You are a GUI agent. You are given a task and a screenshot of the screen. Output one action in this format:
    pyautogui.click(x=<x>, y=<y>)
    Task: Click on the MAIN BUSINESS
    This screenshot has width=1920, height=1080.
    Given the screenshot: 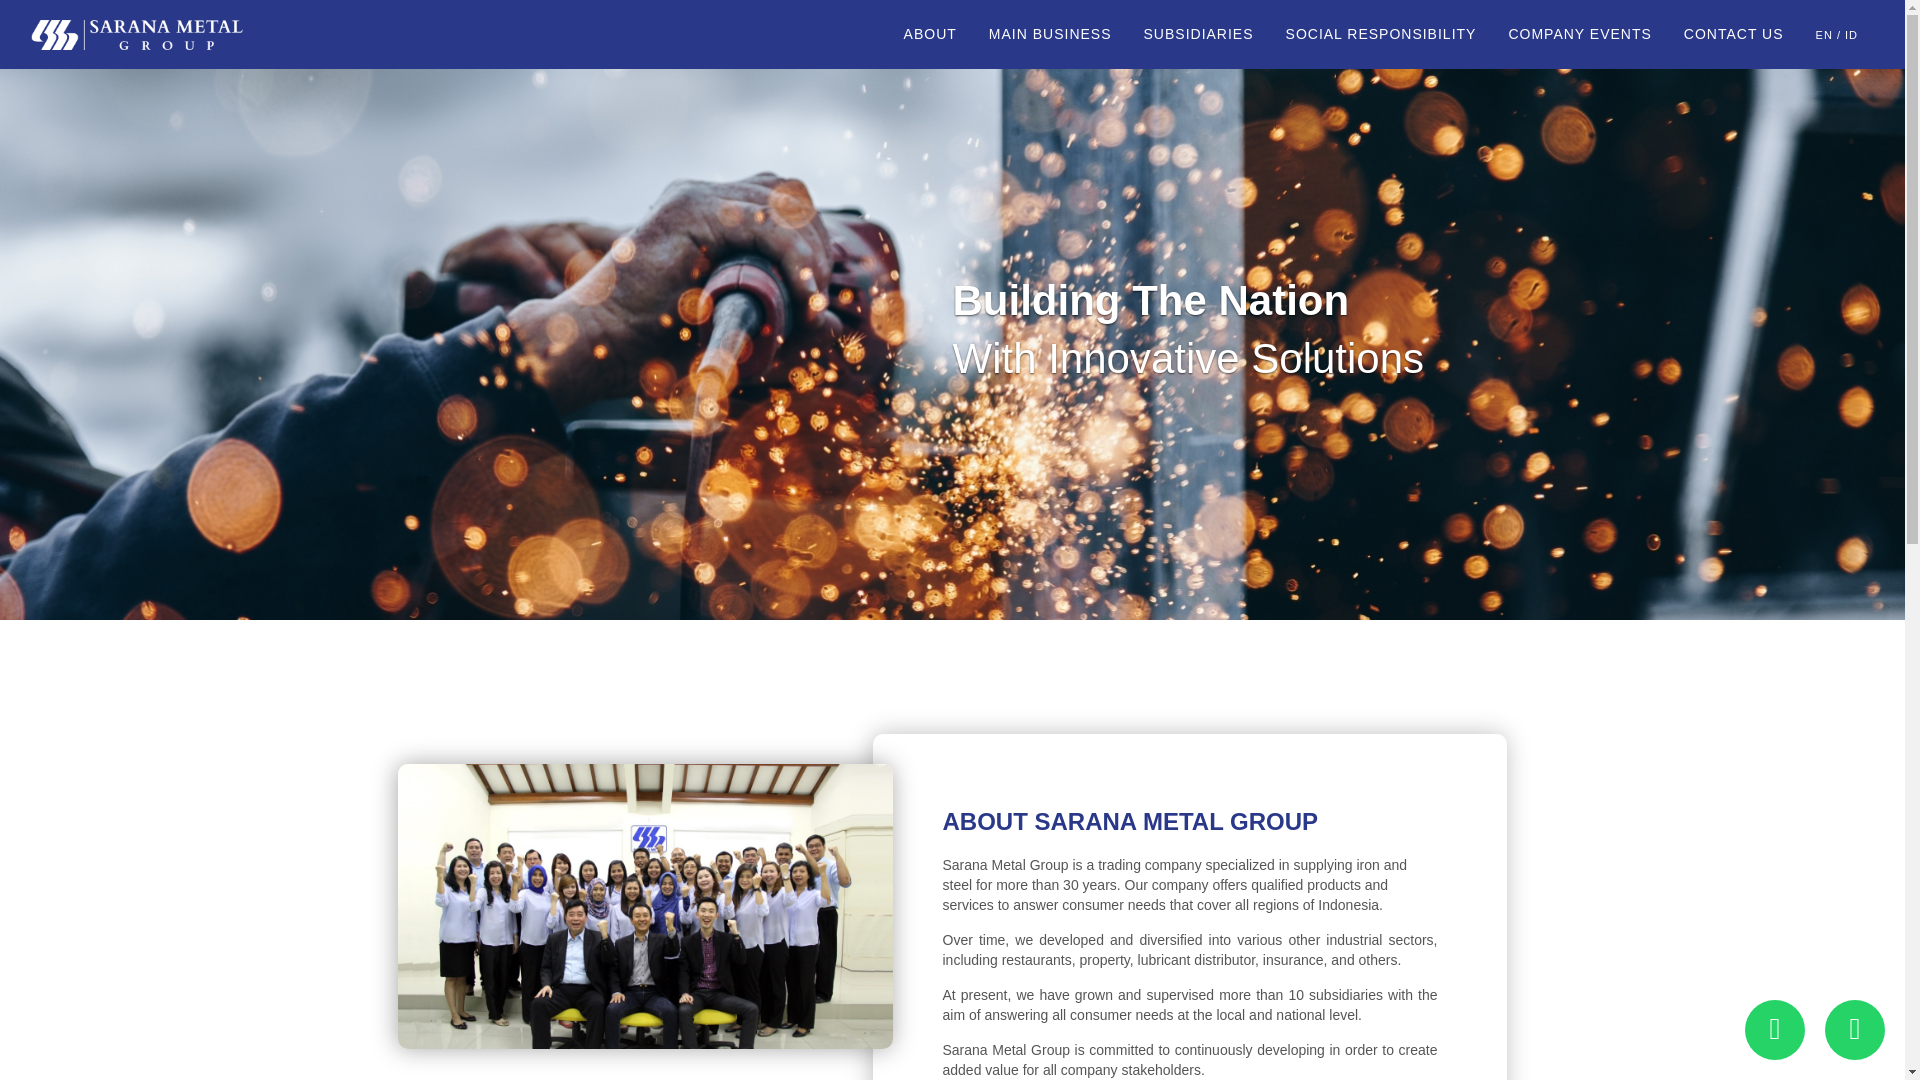 What is the action you would take?
    pyautogui.click(x=1050, y=34)
    